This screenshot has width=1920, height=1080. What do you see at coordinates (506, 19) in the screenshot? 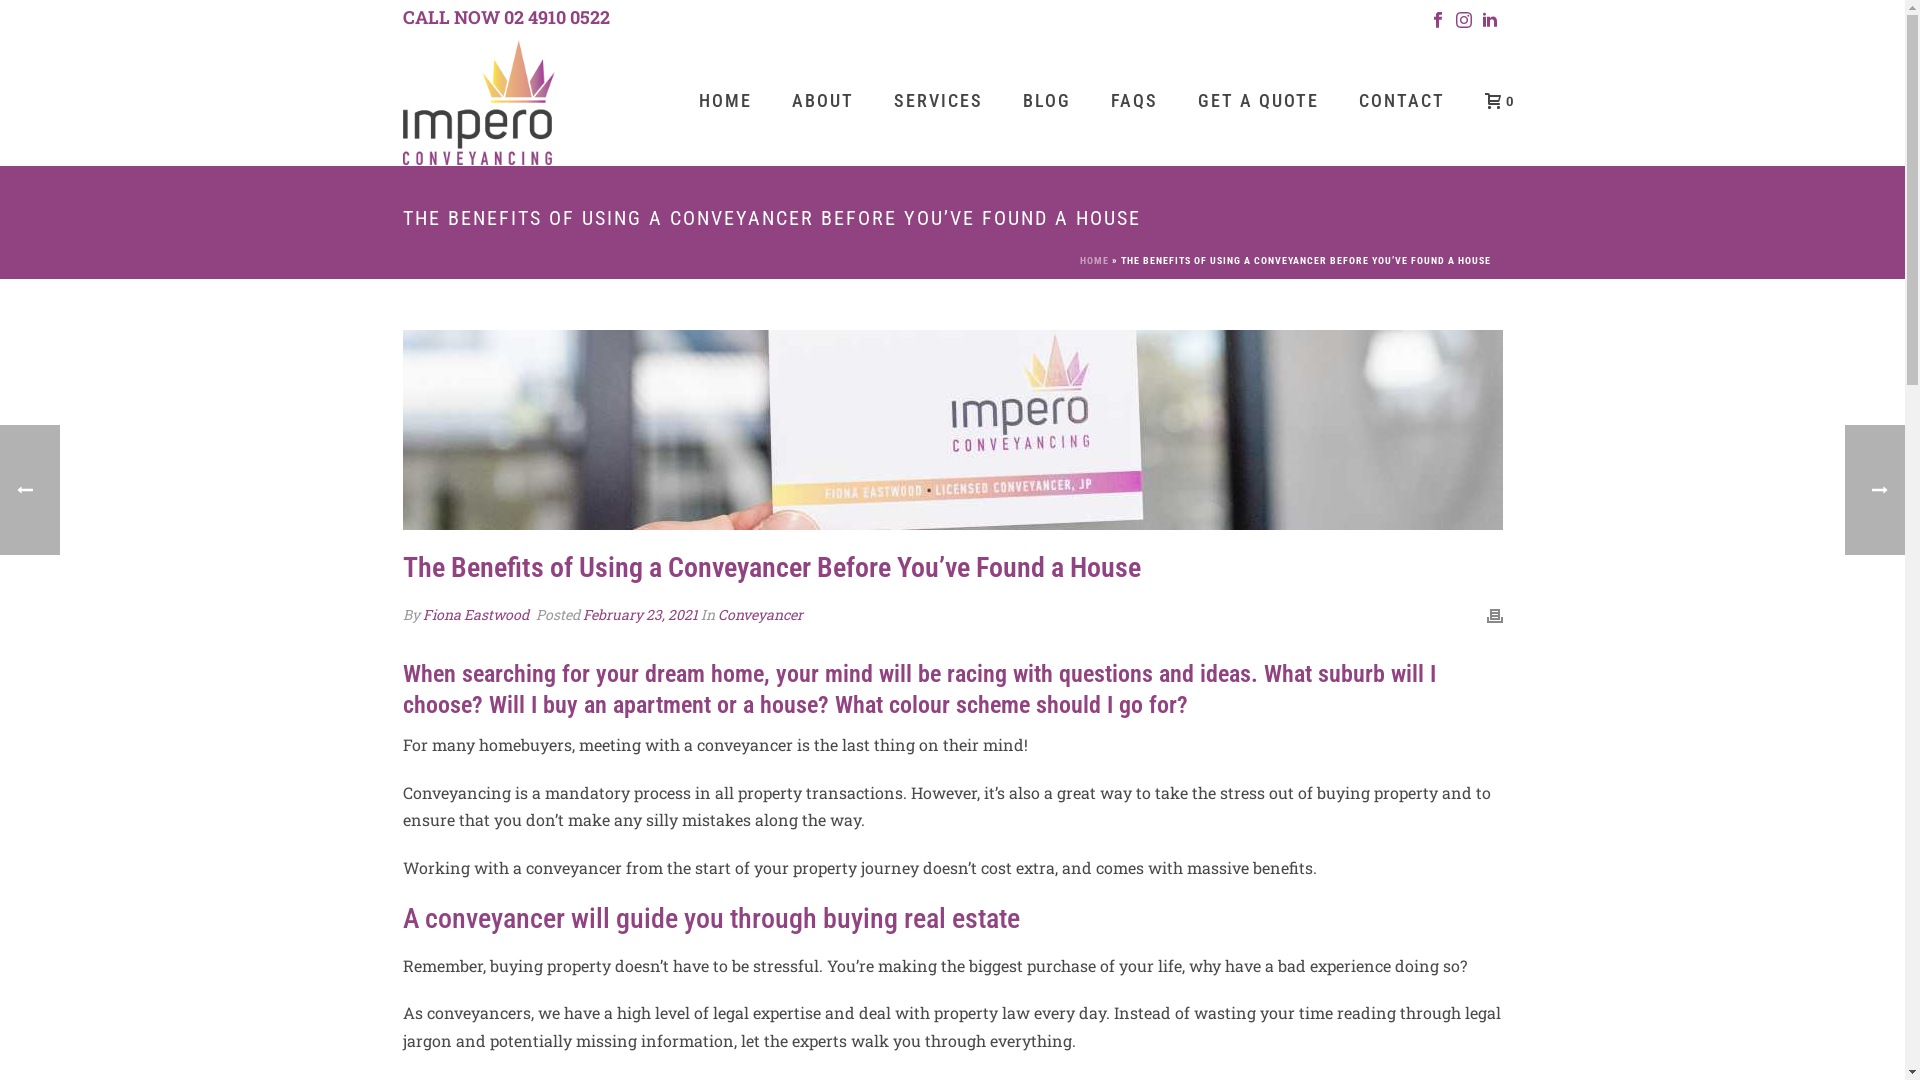
I see `CALL NOW 02 4910 0522` at bounding box center [506, 19].